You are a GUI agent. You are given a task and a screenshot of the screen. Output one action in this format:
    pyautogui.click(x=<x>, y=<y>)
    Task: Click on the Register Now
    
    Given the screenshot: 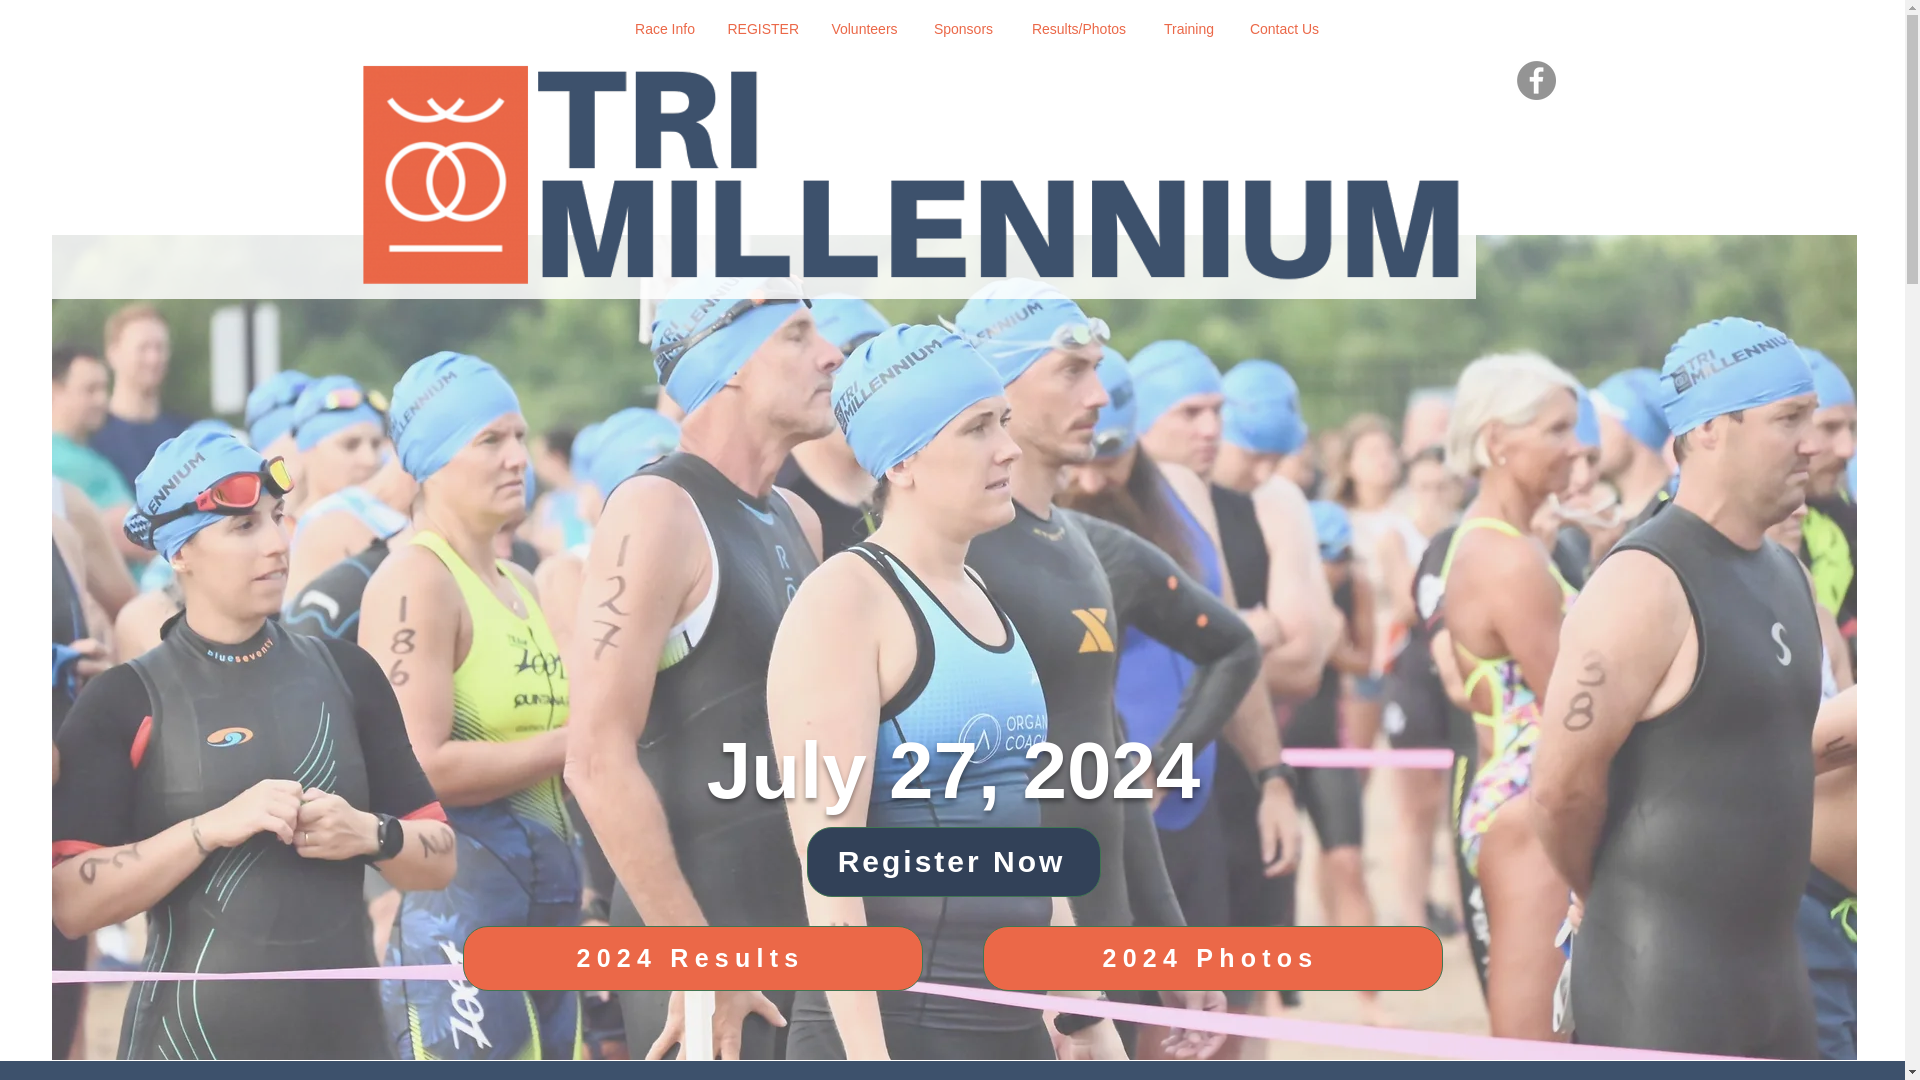 What is the action you would take?
    pyautogui.click(x=953, y=862)
    